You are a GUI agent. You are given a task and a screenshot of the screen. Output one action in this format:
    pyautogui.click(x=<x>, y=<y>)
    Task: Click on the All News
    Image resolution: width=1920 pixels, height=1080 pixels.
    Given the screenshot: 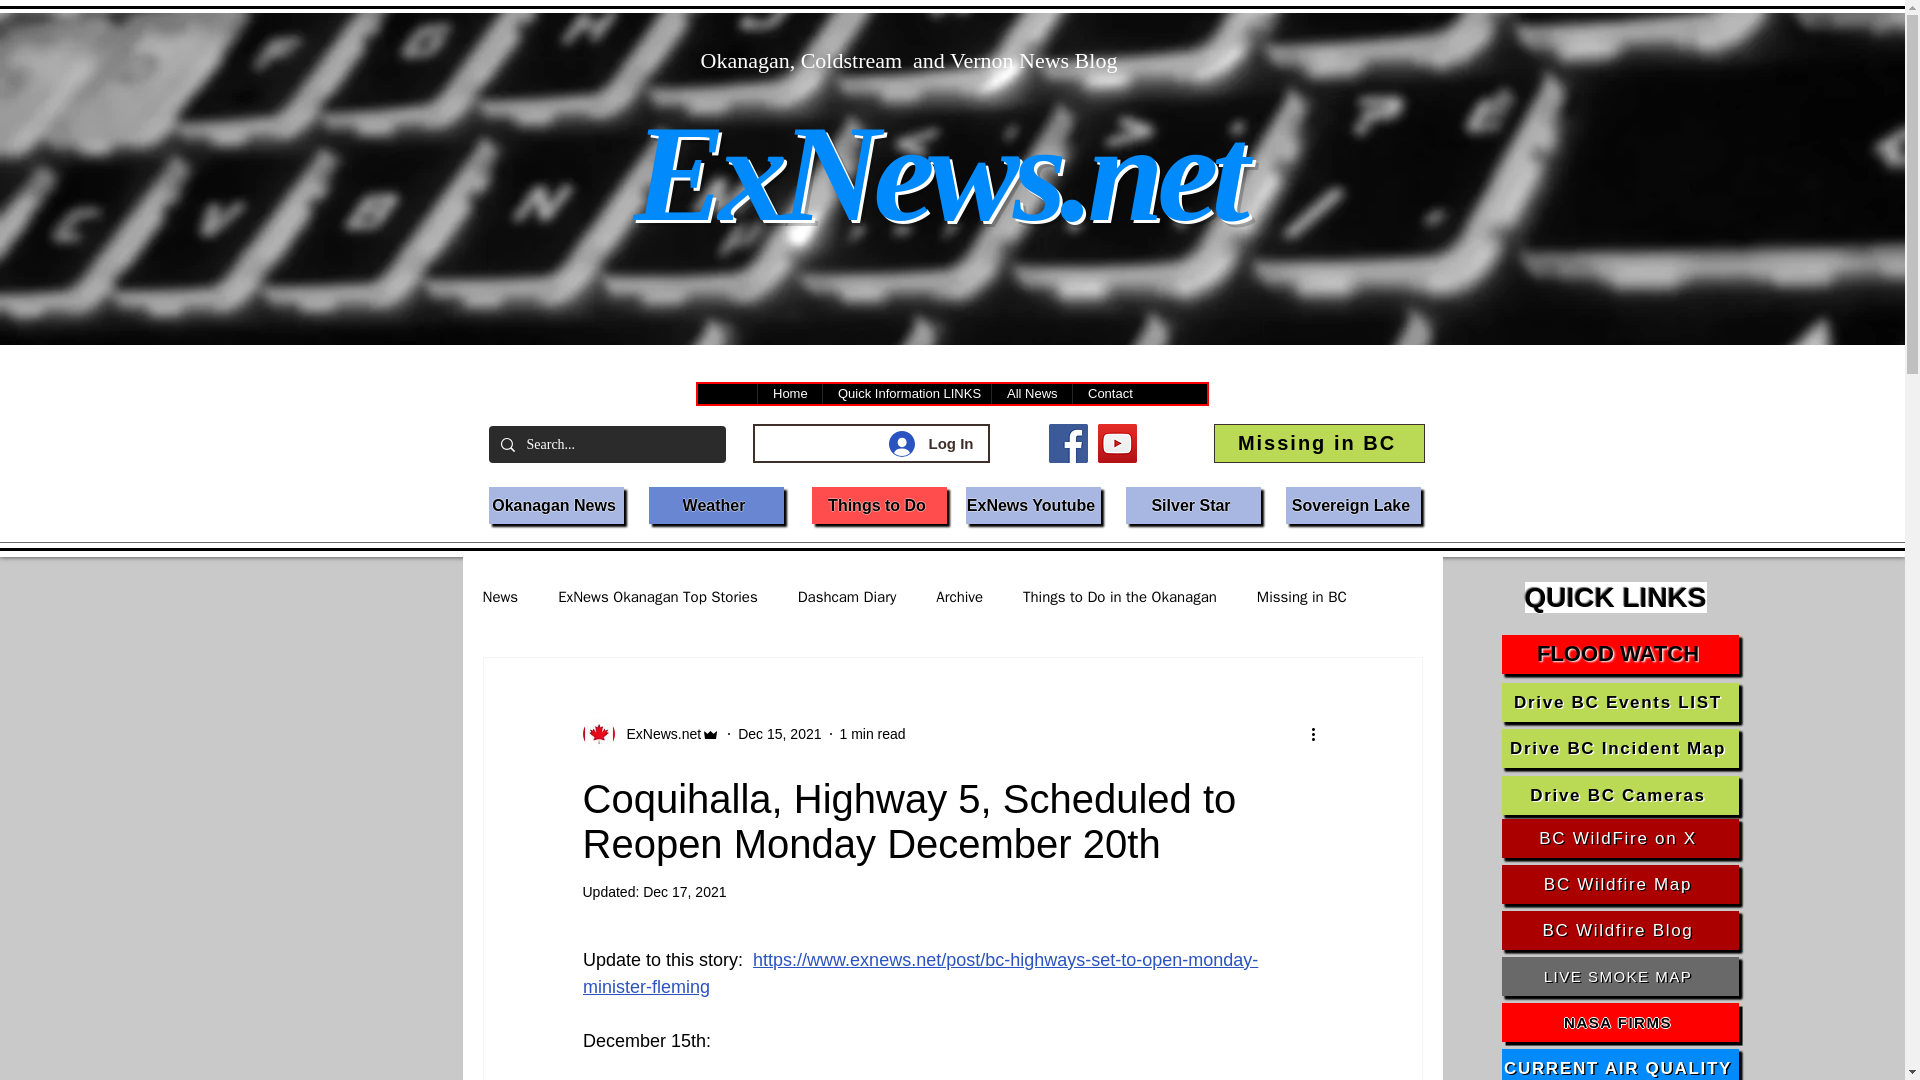 What is the action you would take?
    pyautogui.click(x=1030, y=394)
    